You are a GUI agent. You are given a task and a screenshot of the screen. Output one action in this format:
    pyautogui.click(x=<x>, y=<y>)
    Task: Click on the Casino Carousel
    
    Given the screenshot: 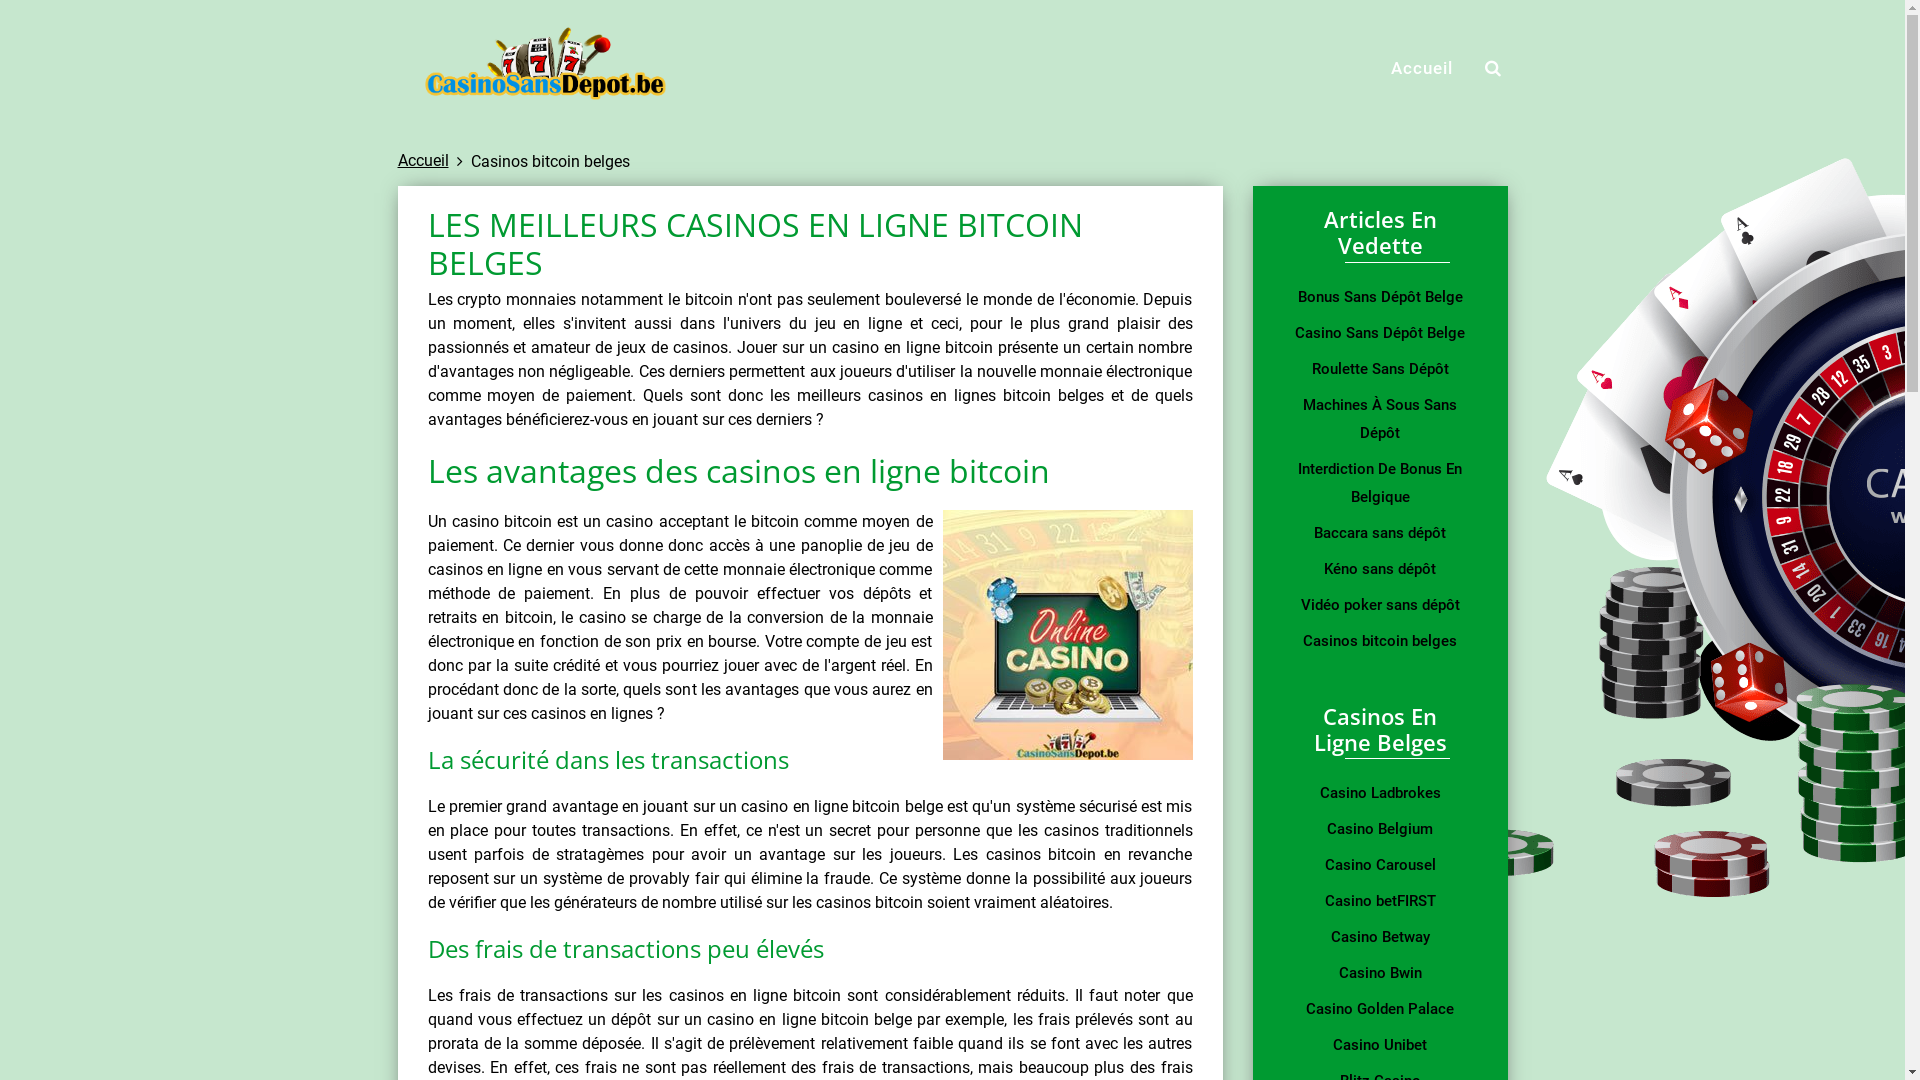 What is the action you would take?
    pyautogui.click(x=1380, y=865)
    